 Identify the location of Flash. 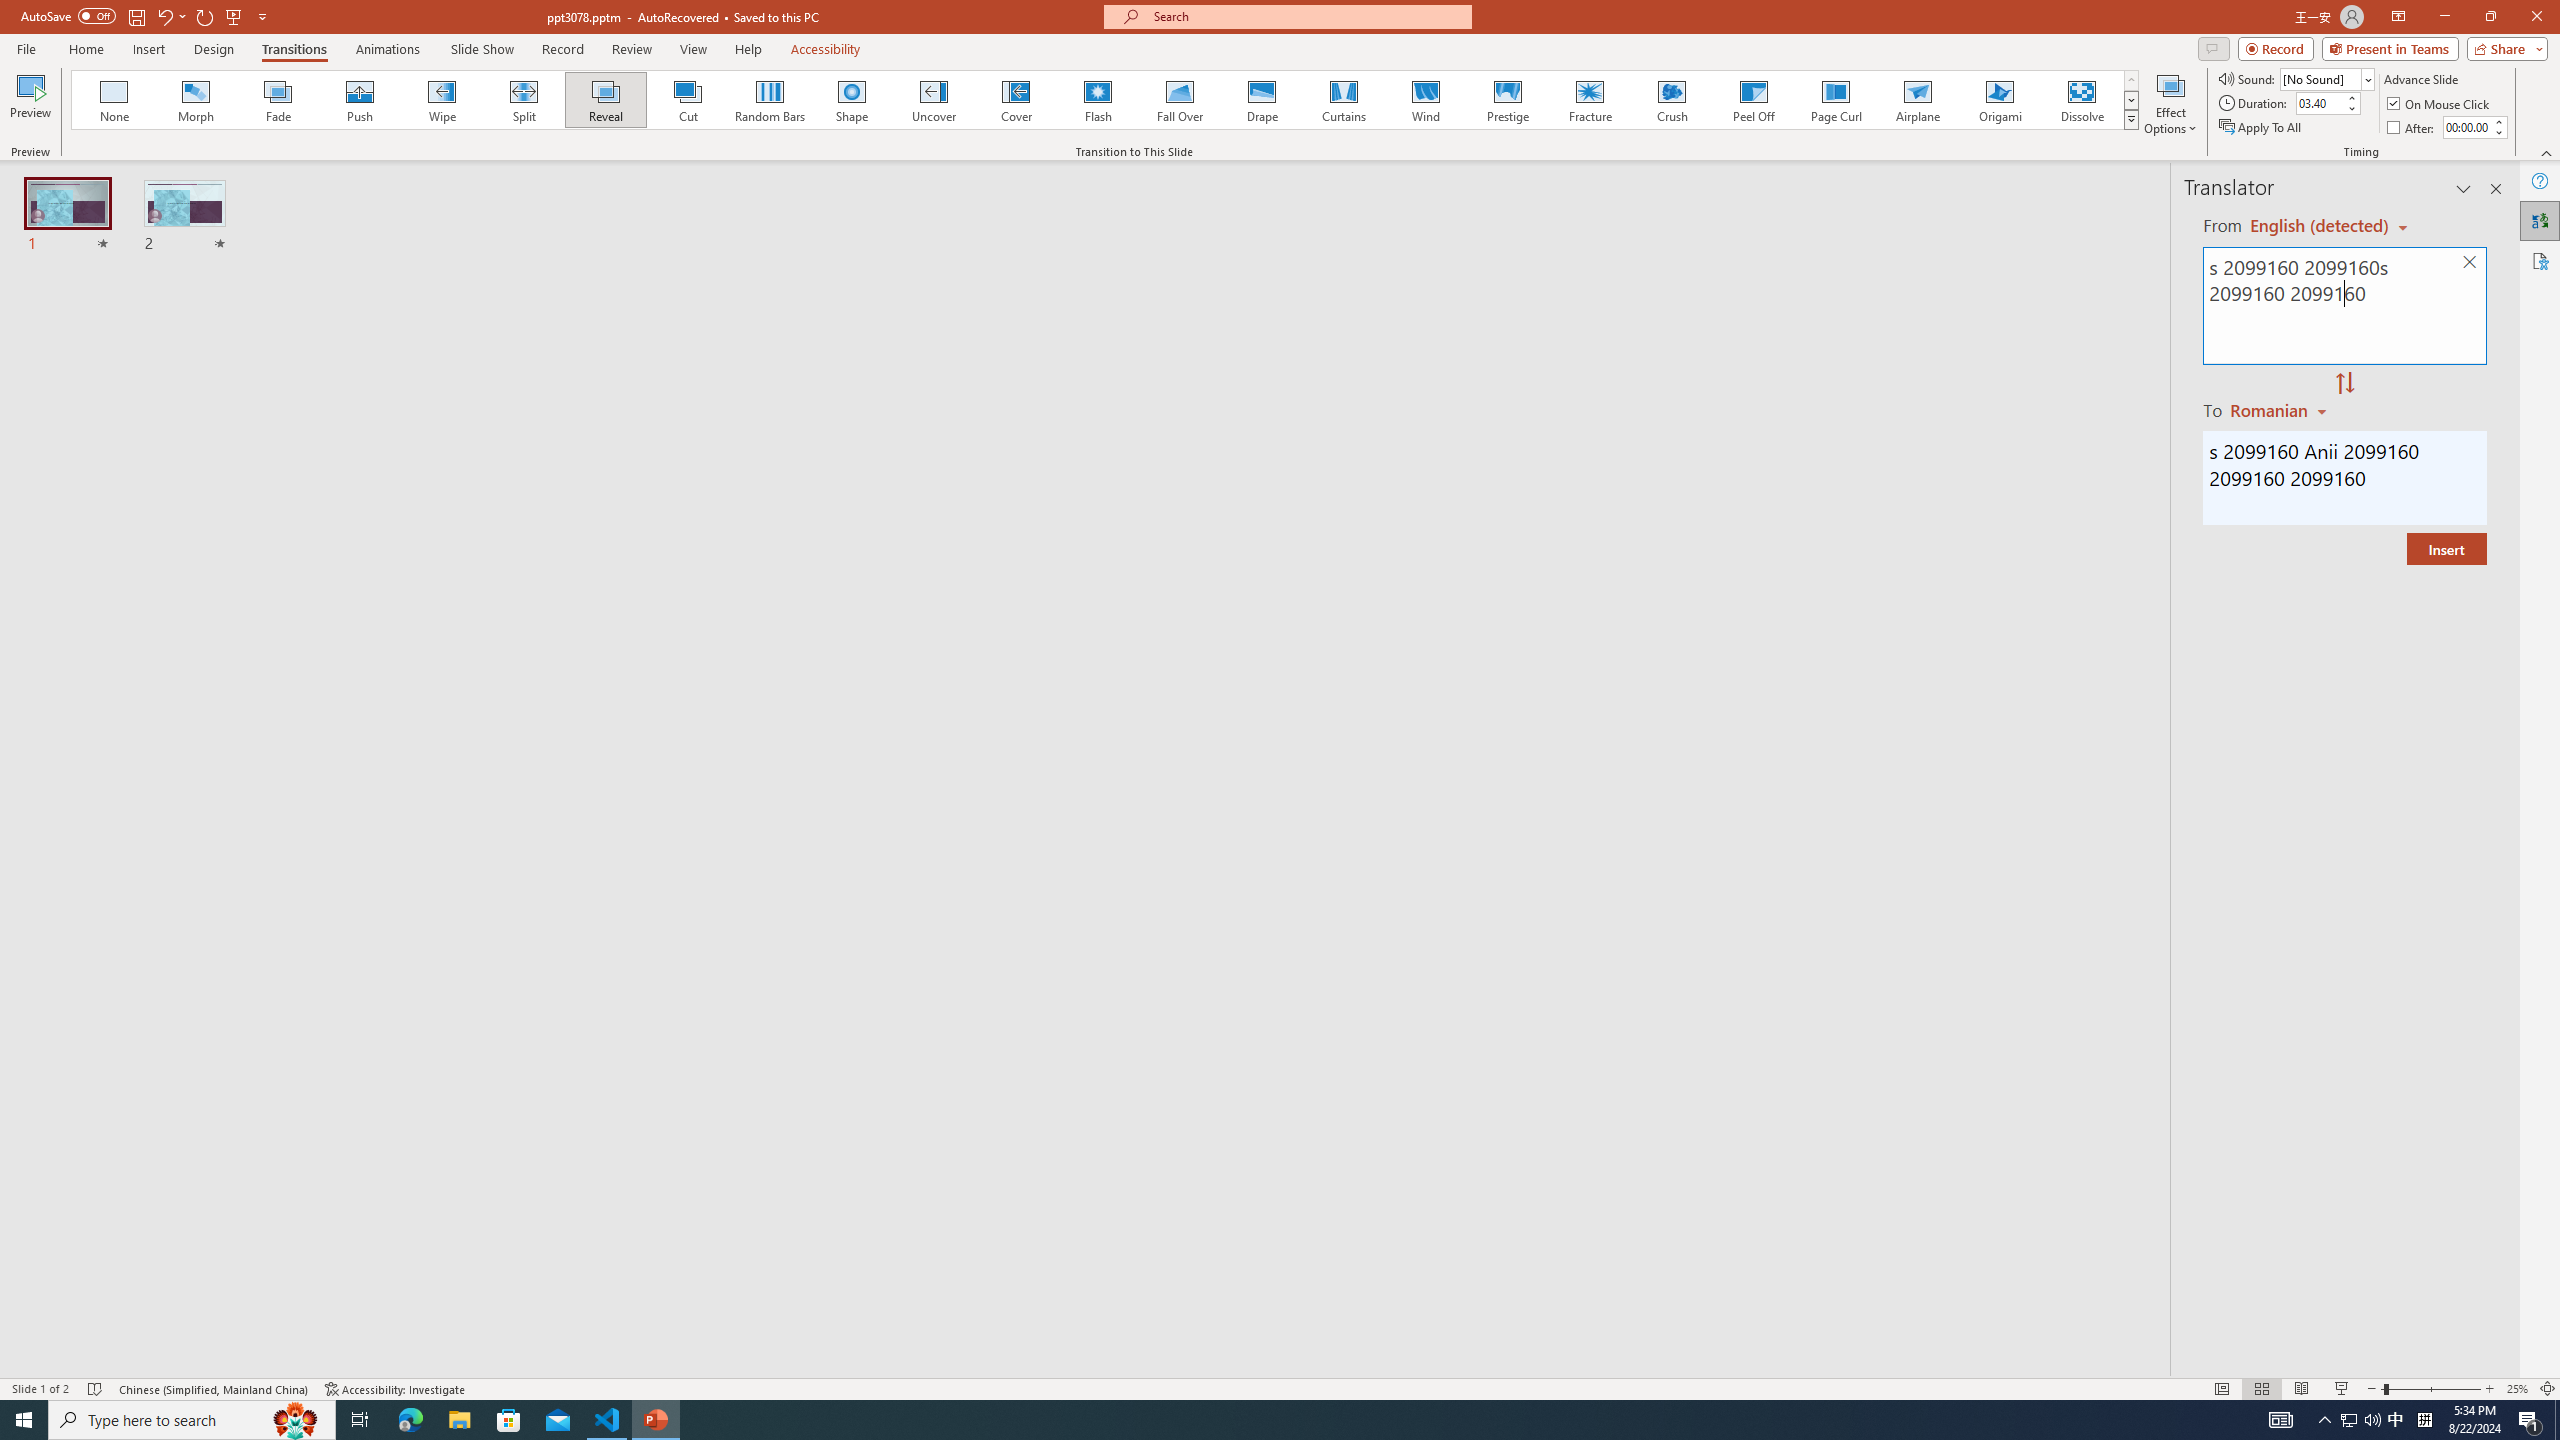
(1098, 100).